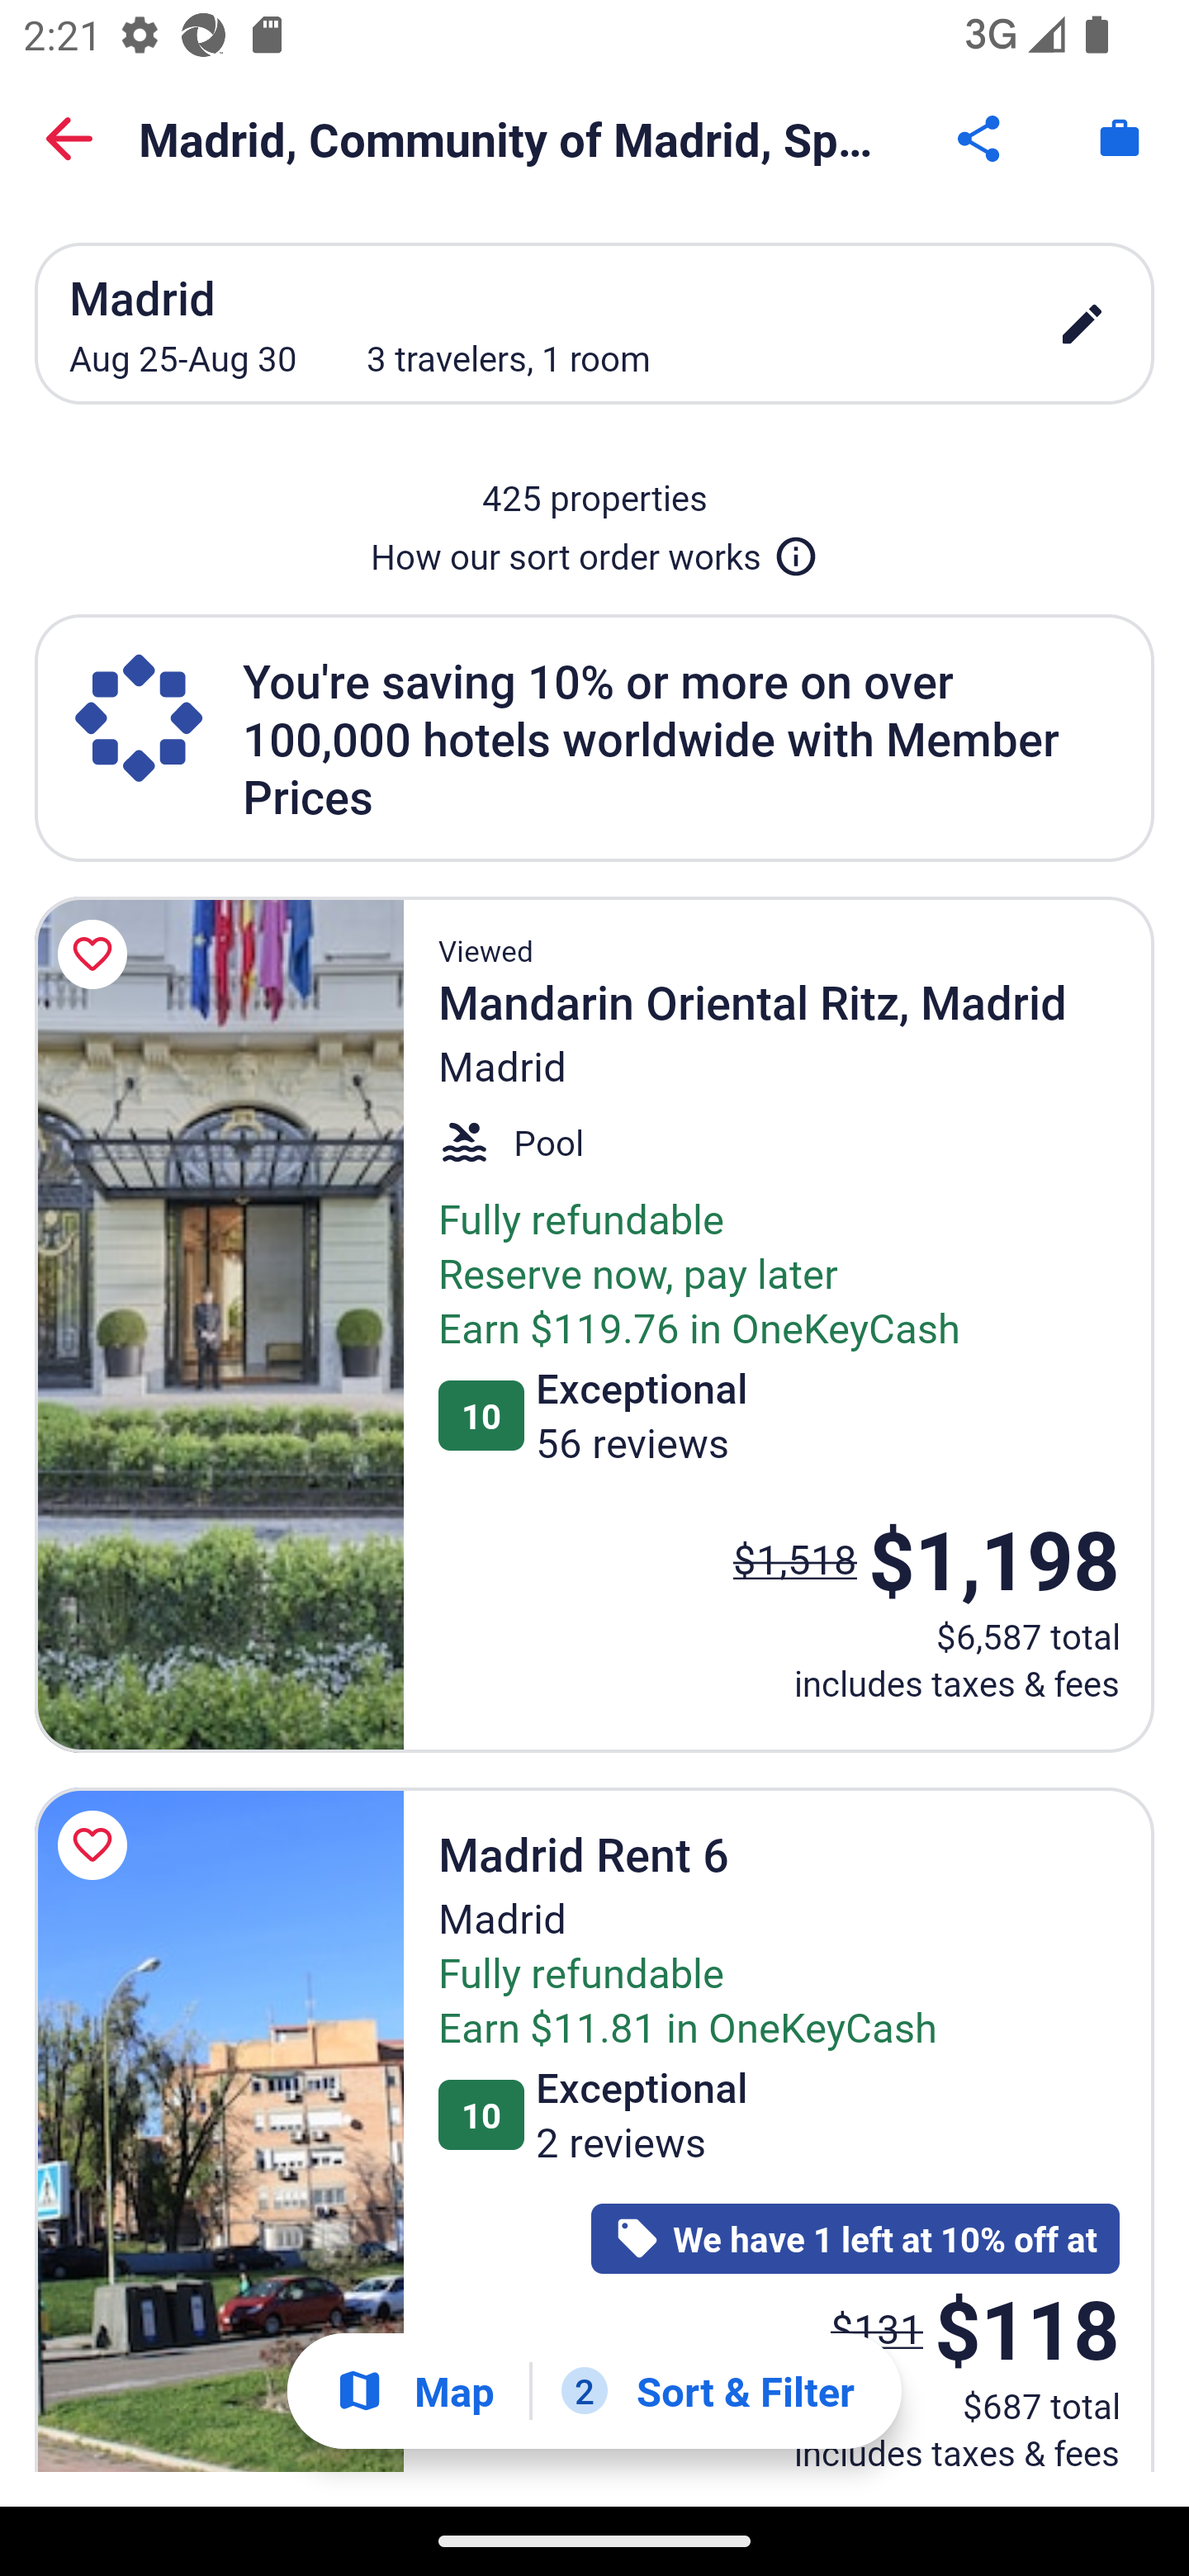 The width and height of the screenshot is (1189, 2576). What do you see at coordinates (97, 1844) in the screenshot?
I see `Save Madrid Rent 6 to a trip` at bounding box center [97, 1844].